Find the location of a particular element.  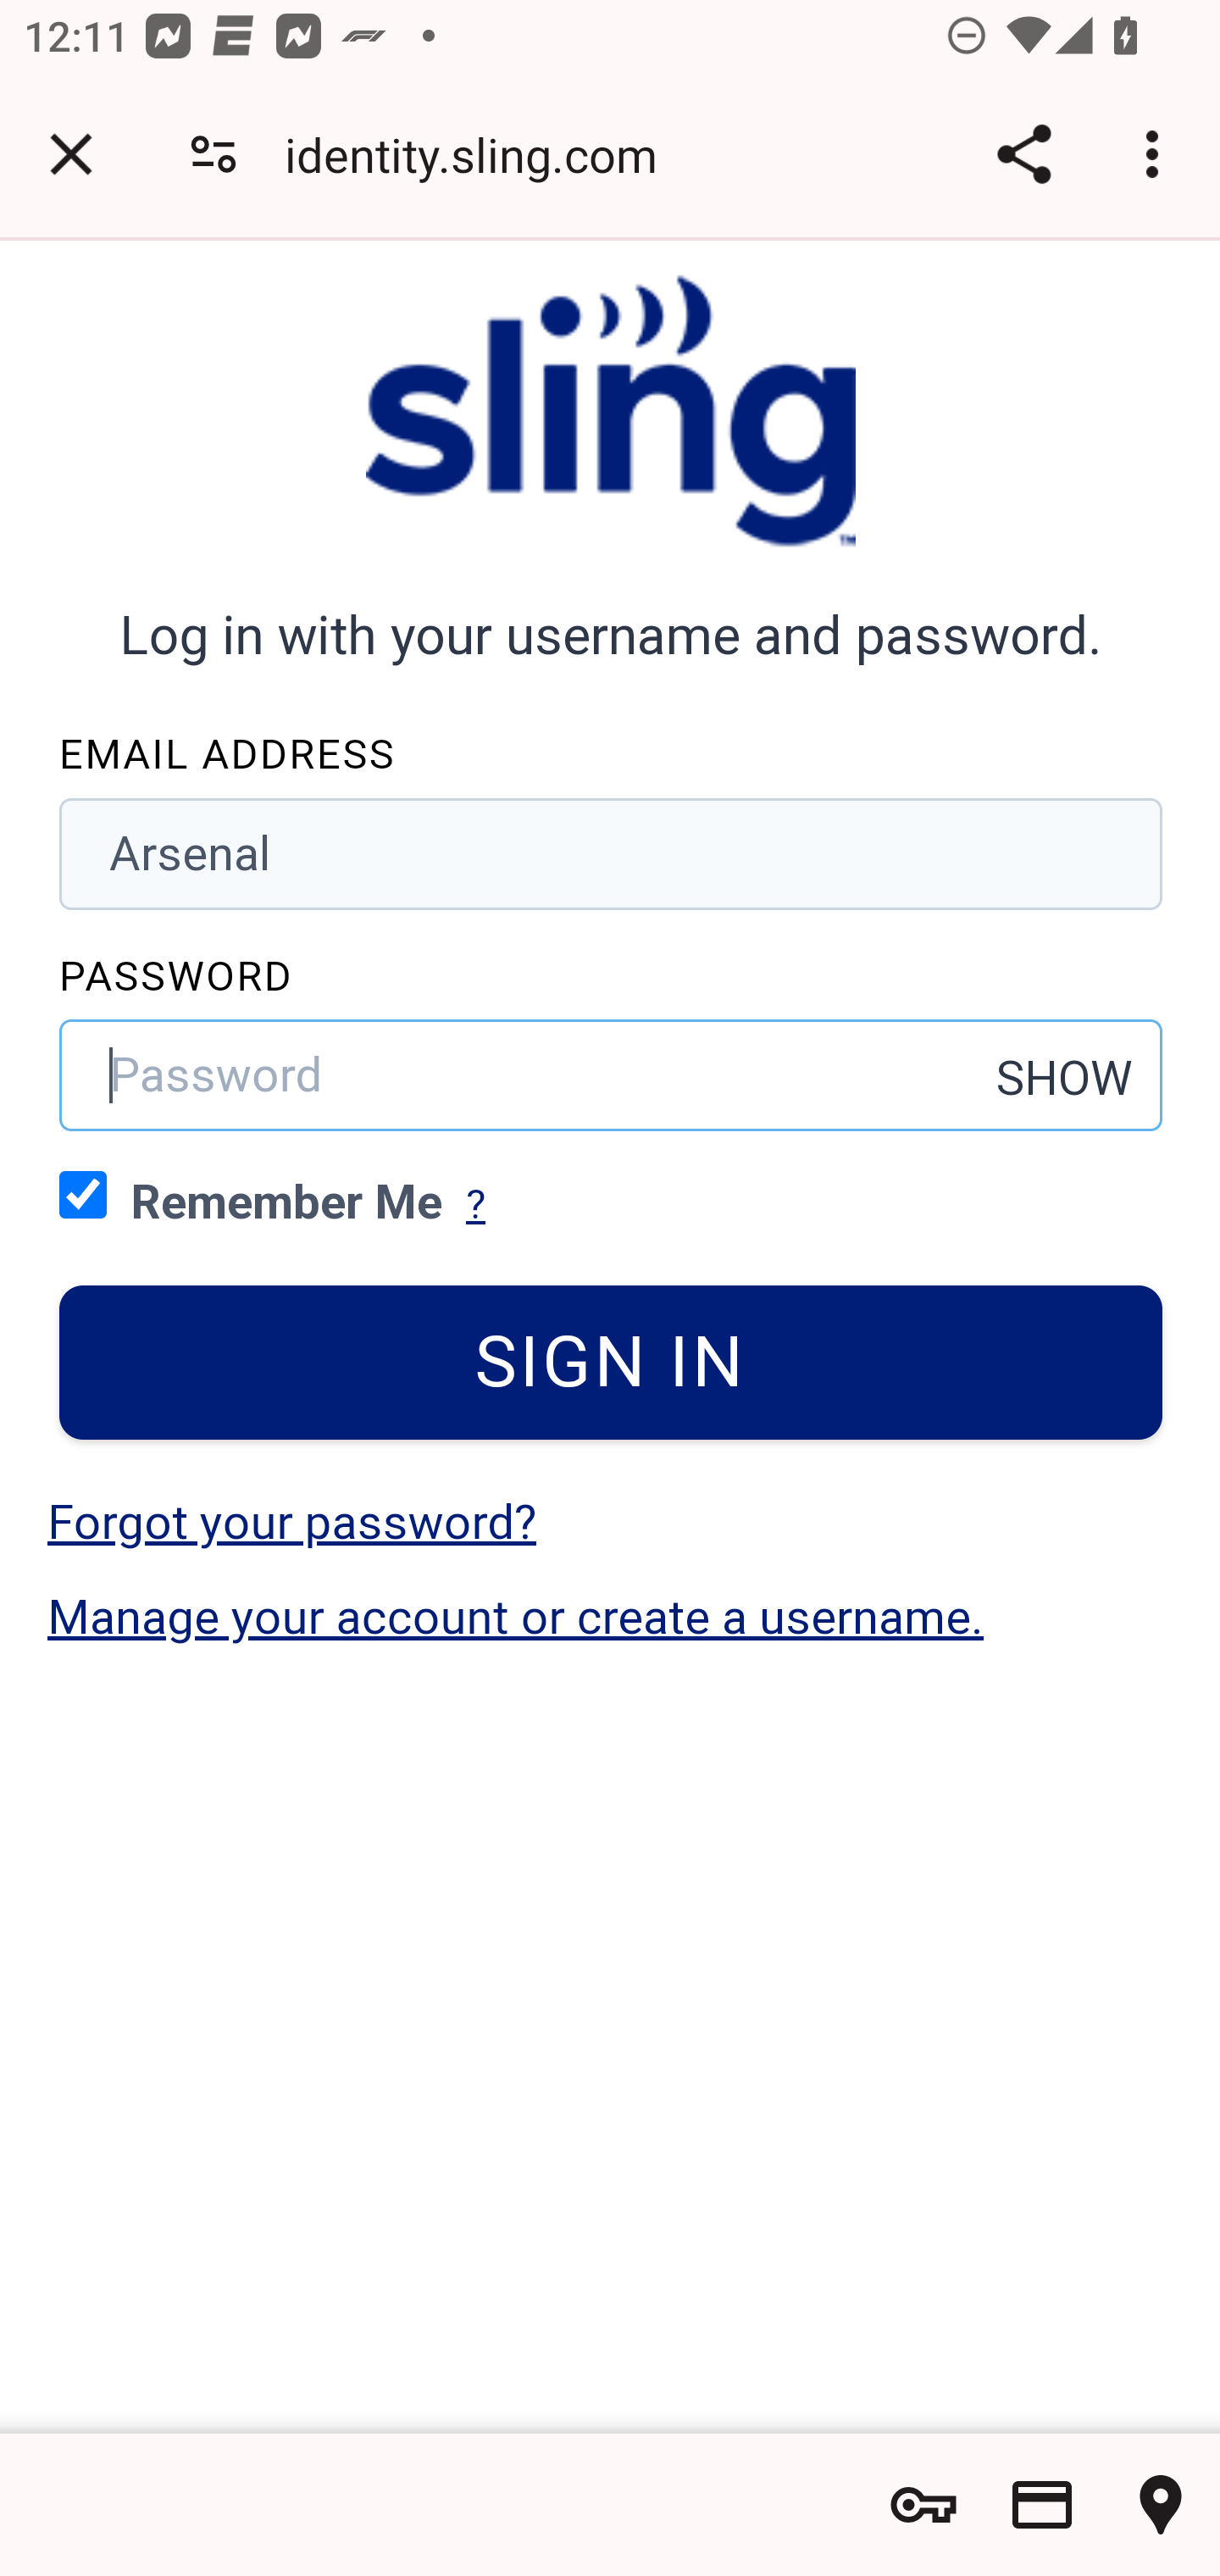

identity.sling.com is located at coordinates (483, 154).